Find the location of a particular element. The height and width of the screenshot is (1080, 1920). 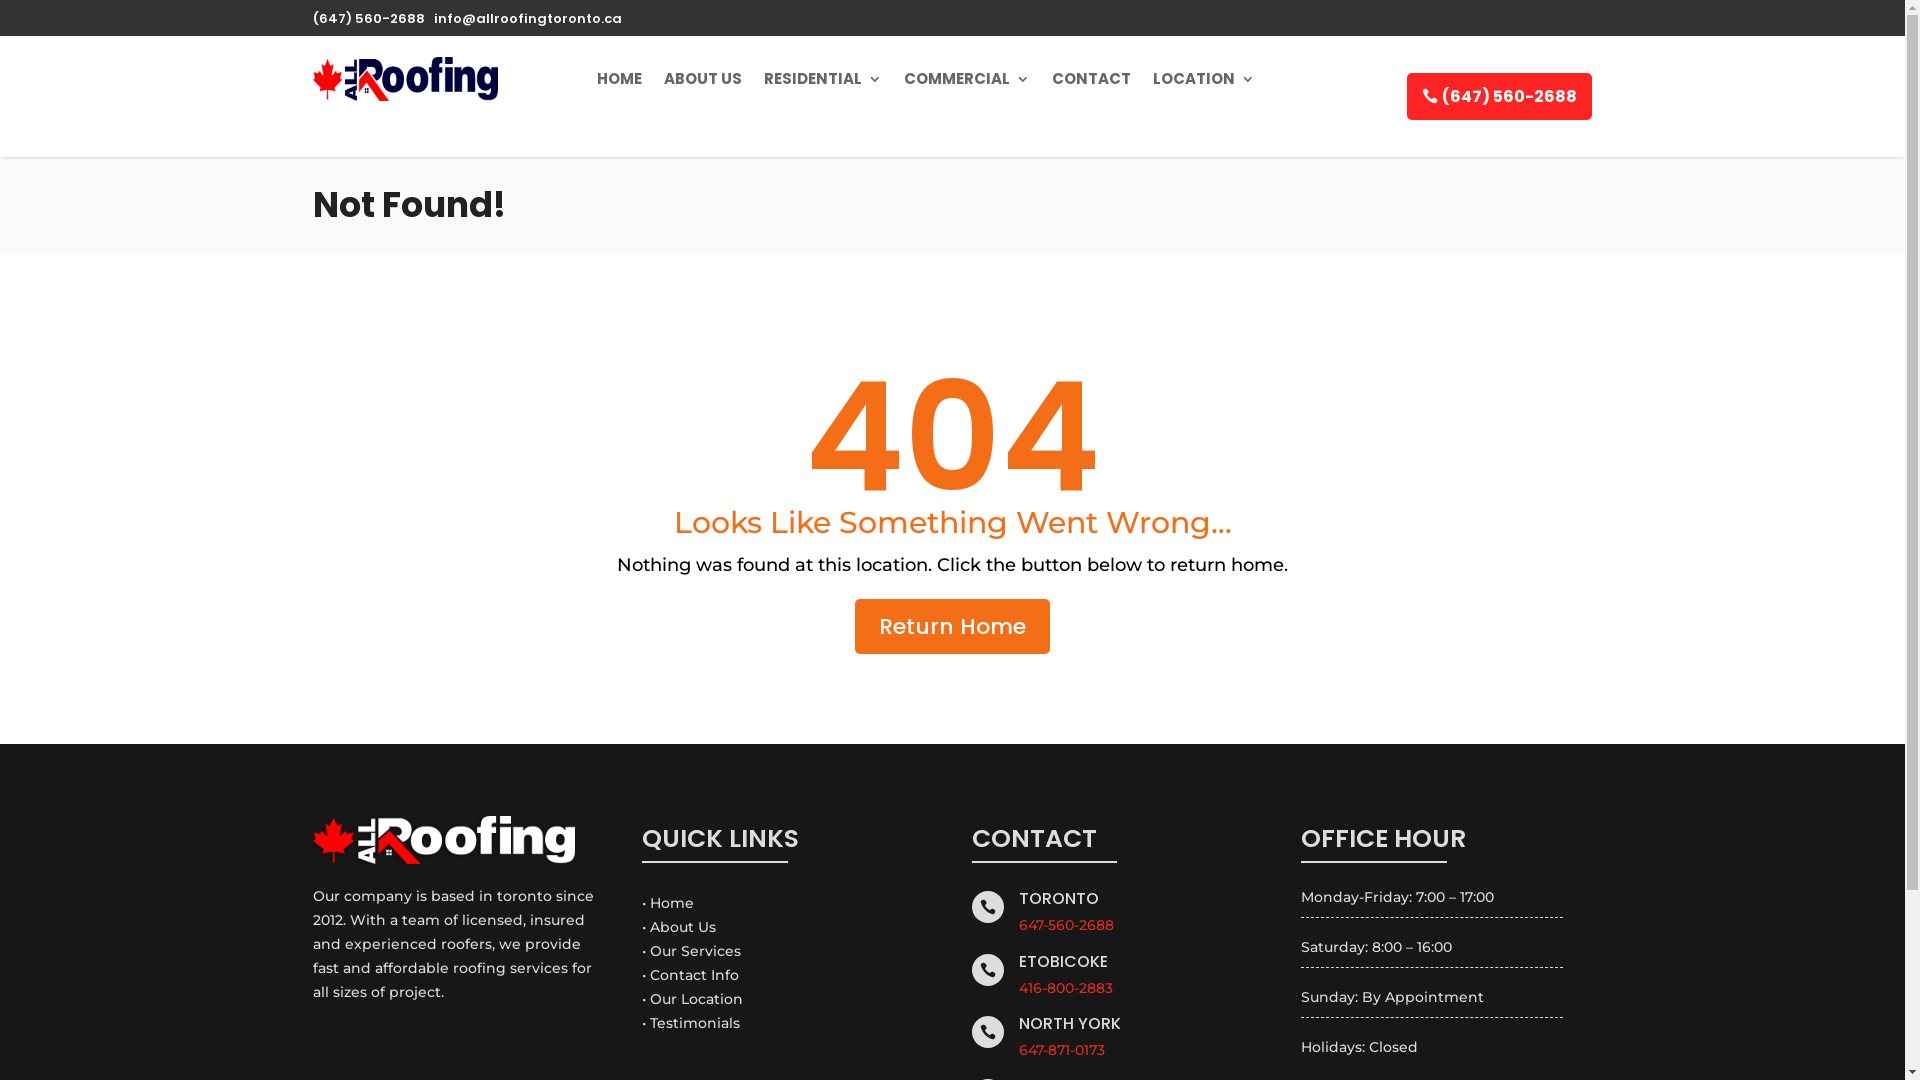

416-800-2883 is located at coordinates (1066, 988).